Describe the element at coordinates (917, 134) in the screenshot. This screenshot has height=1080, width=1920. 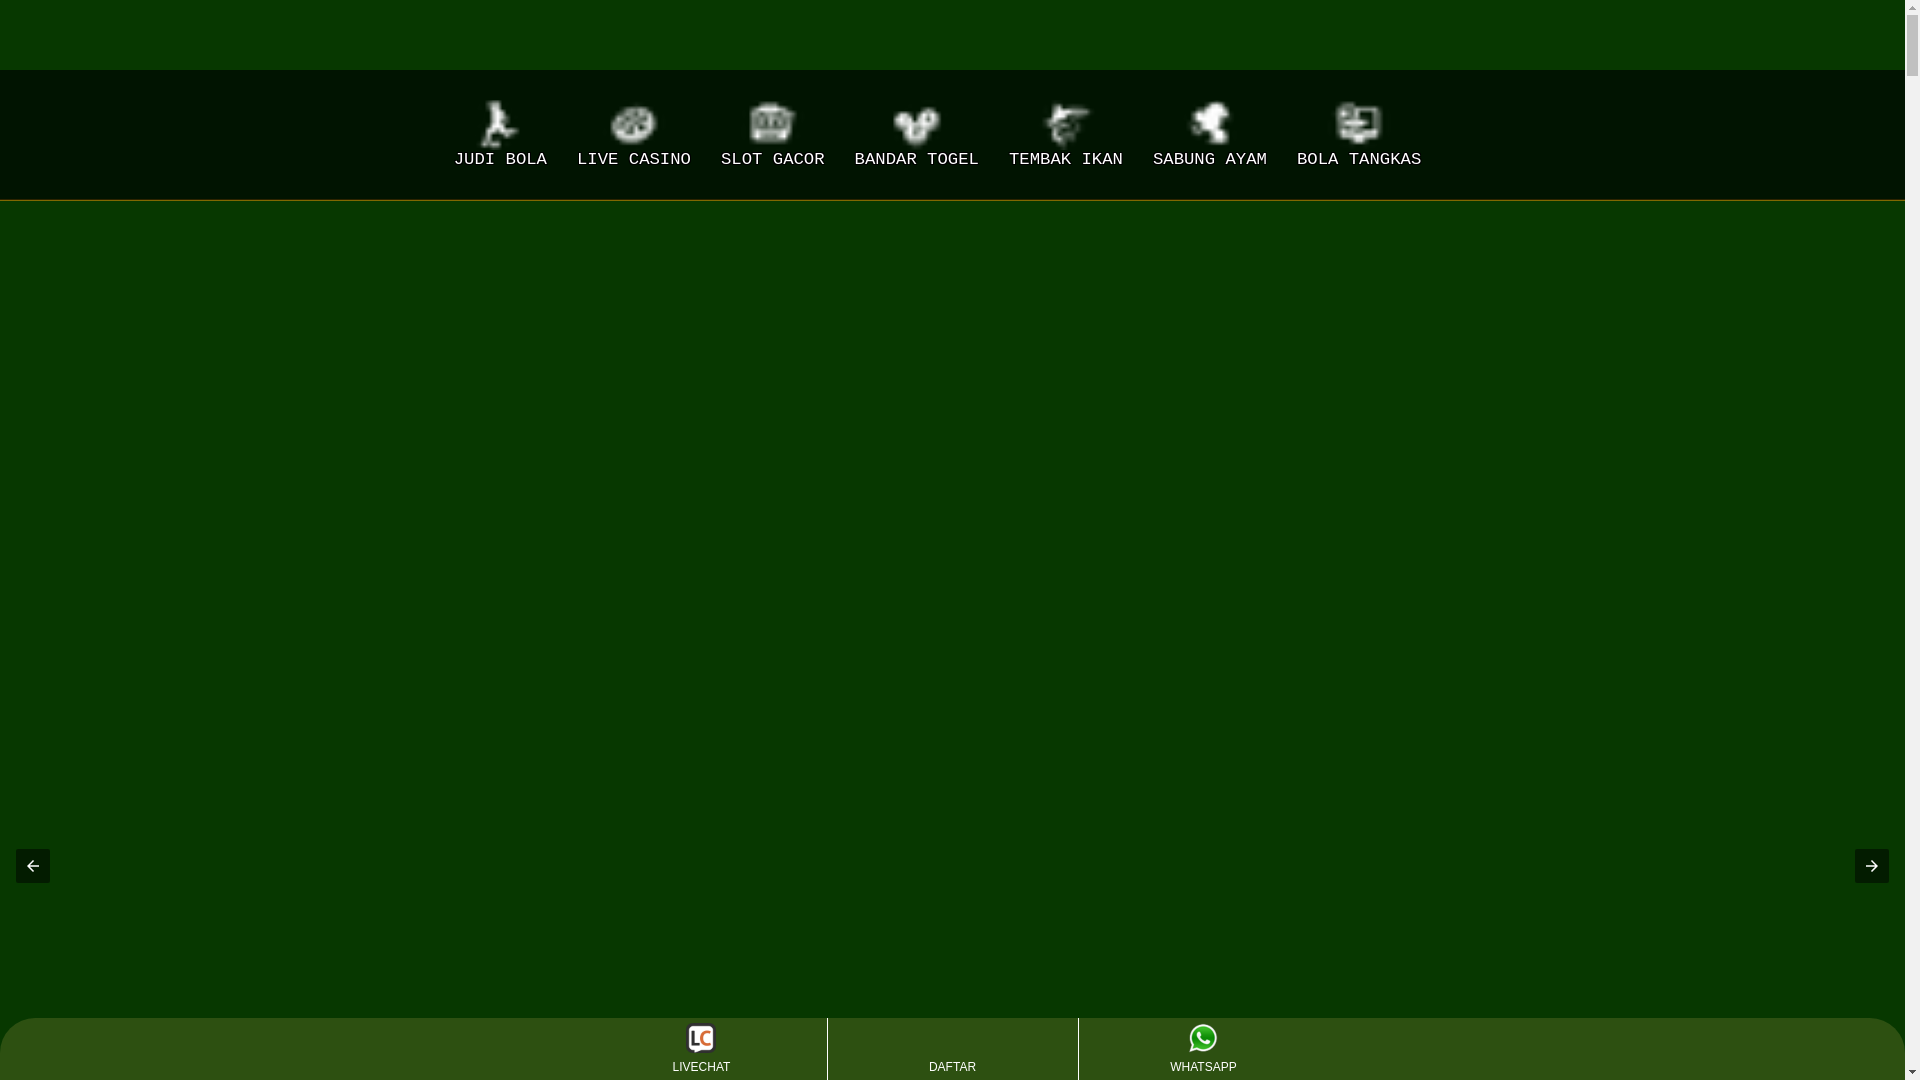
I see `BANDAR TOGEL` at that location.